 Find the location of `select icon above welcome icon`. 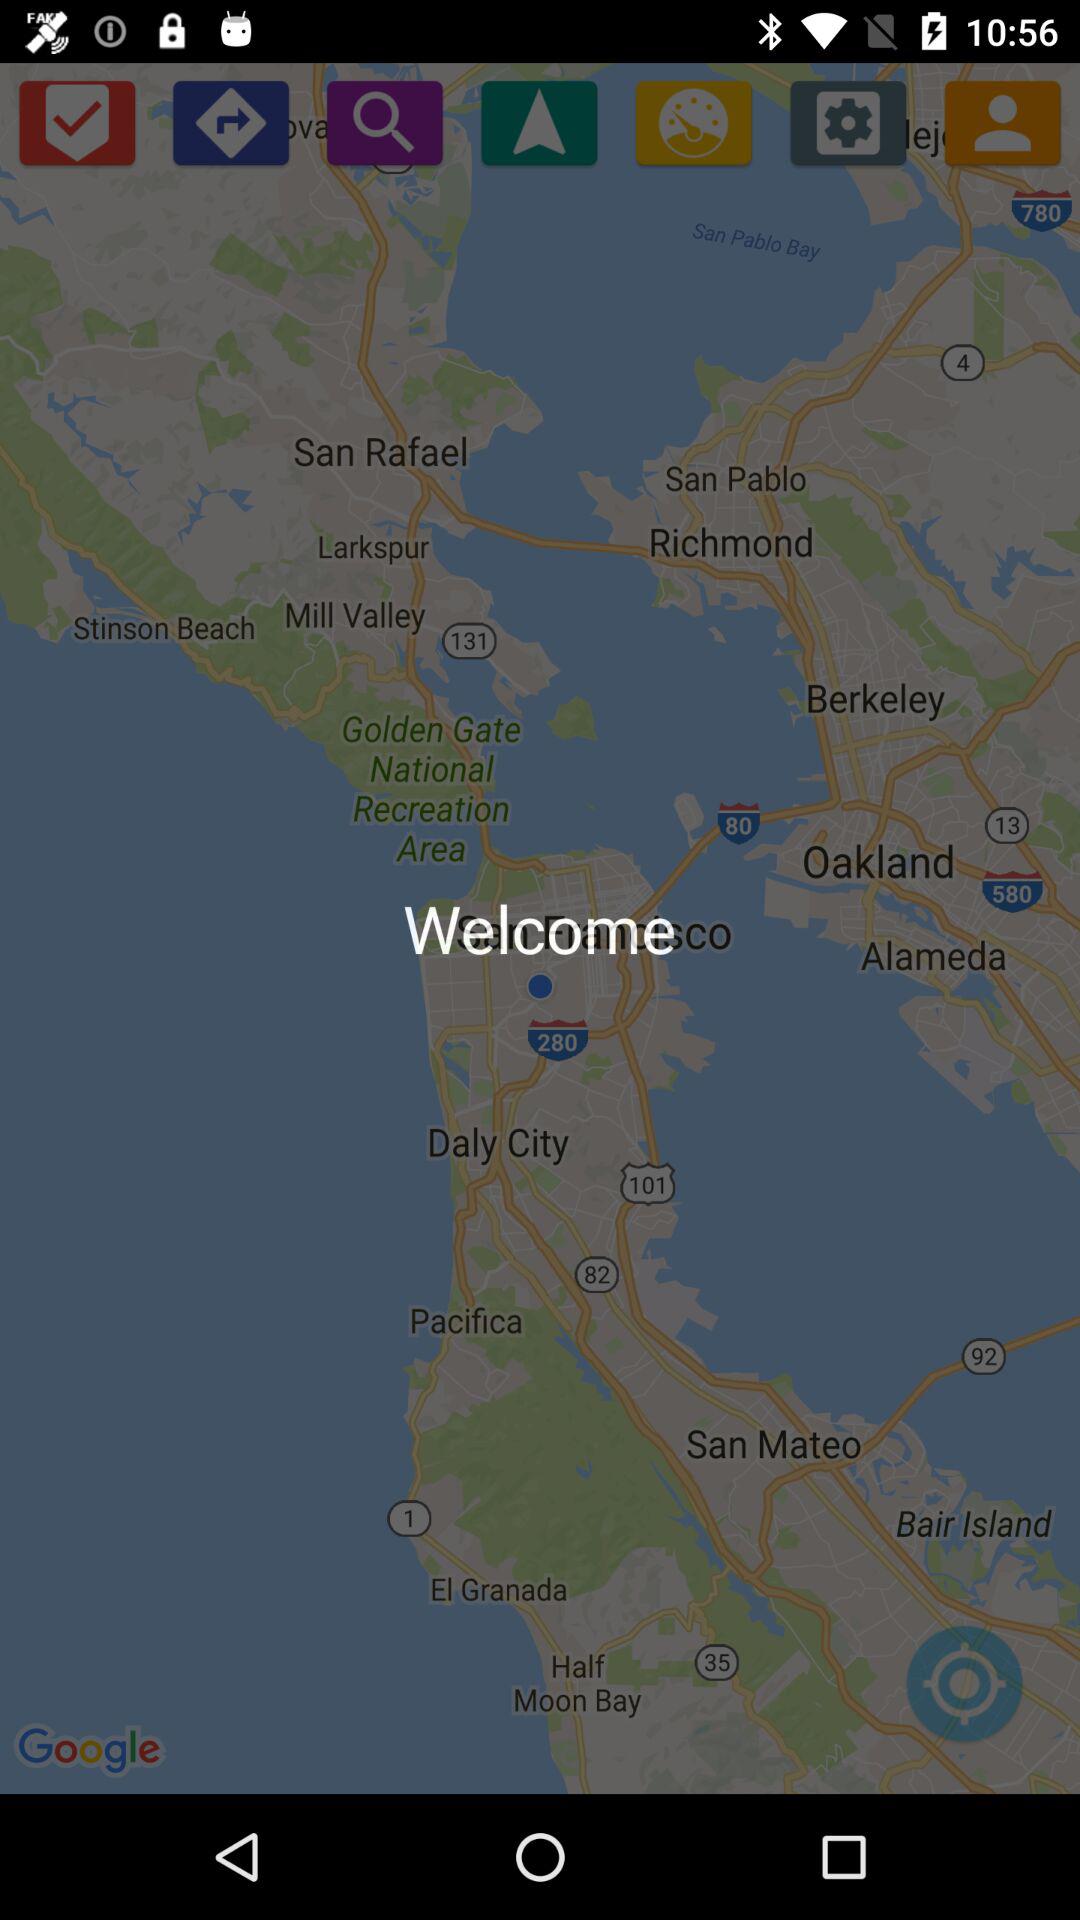

select icon above welcome icon is located at coordinates (384, 122).